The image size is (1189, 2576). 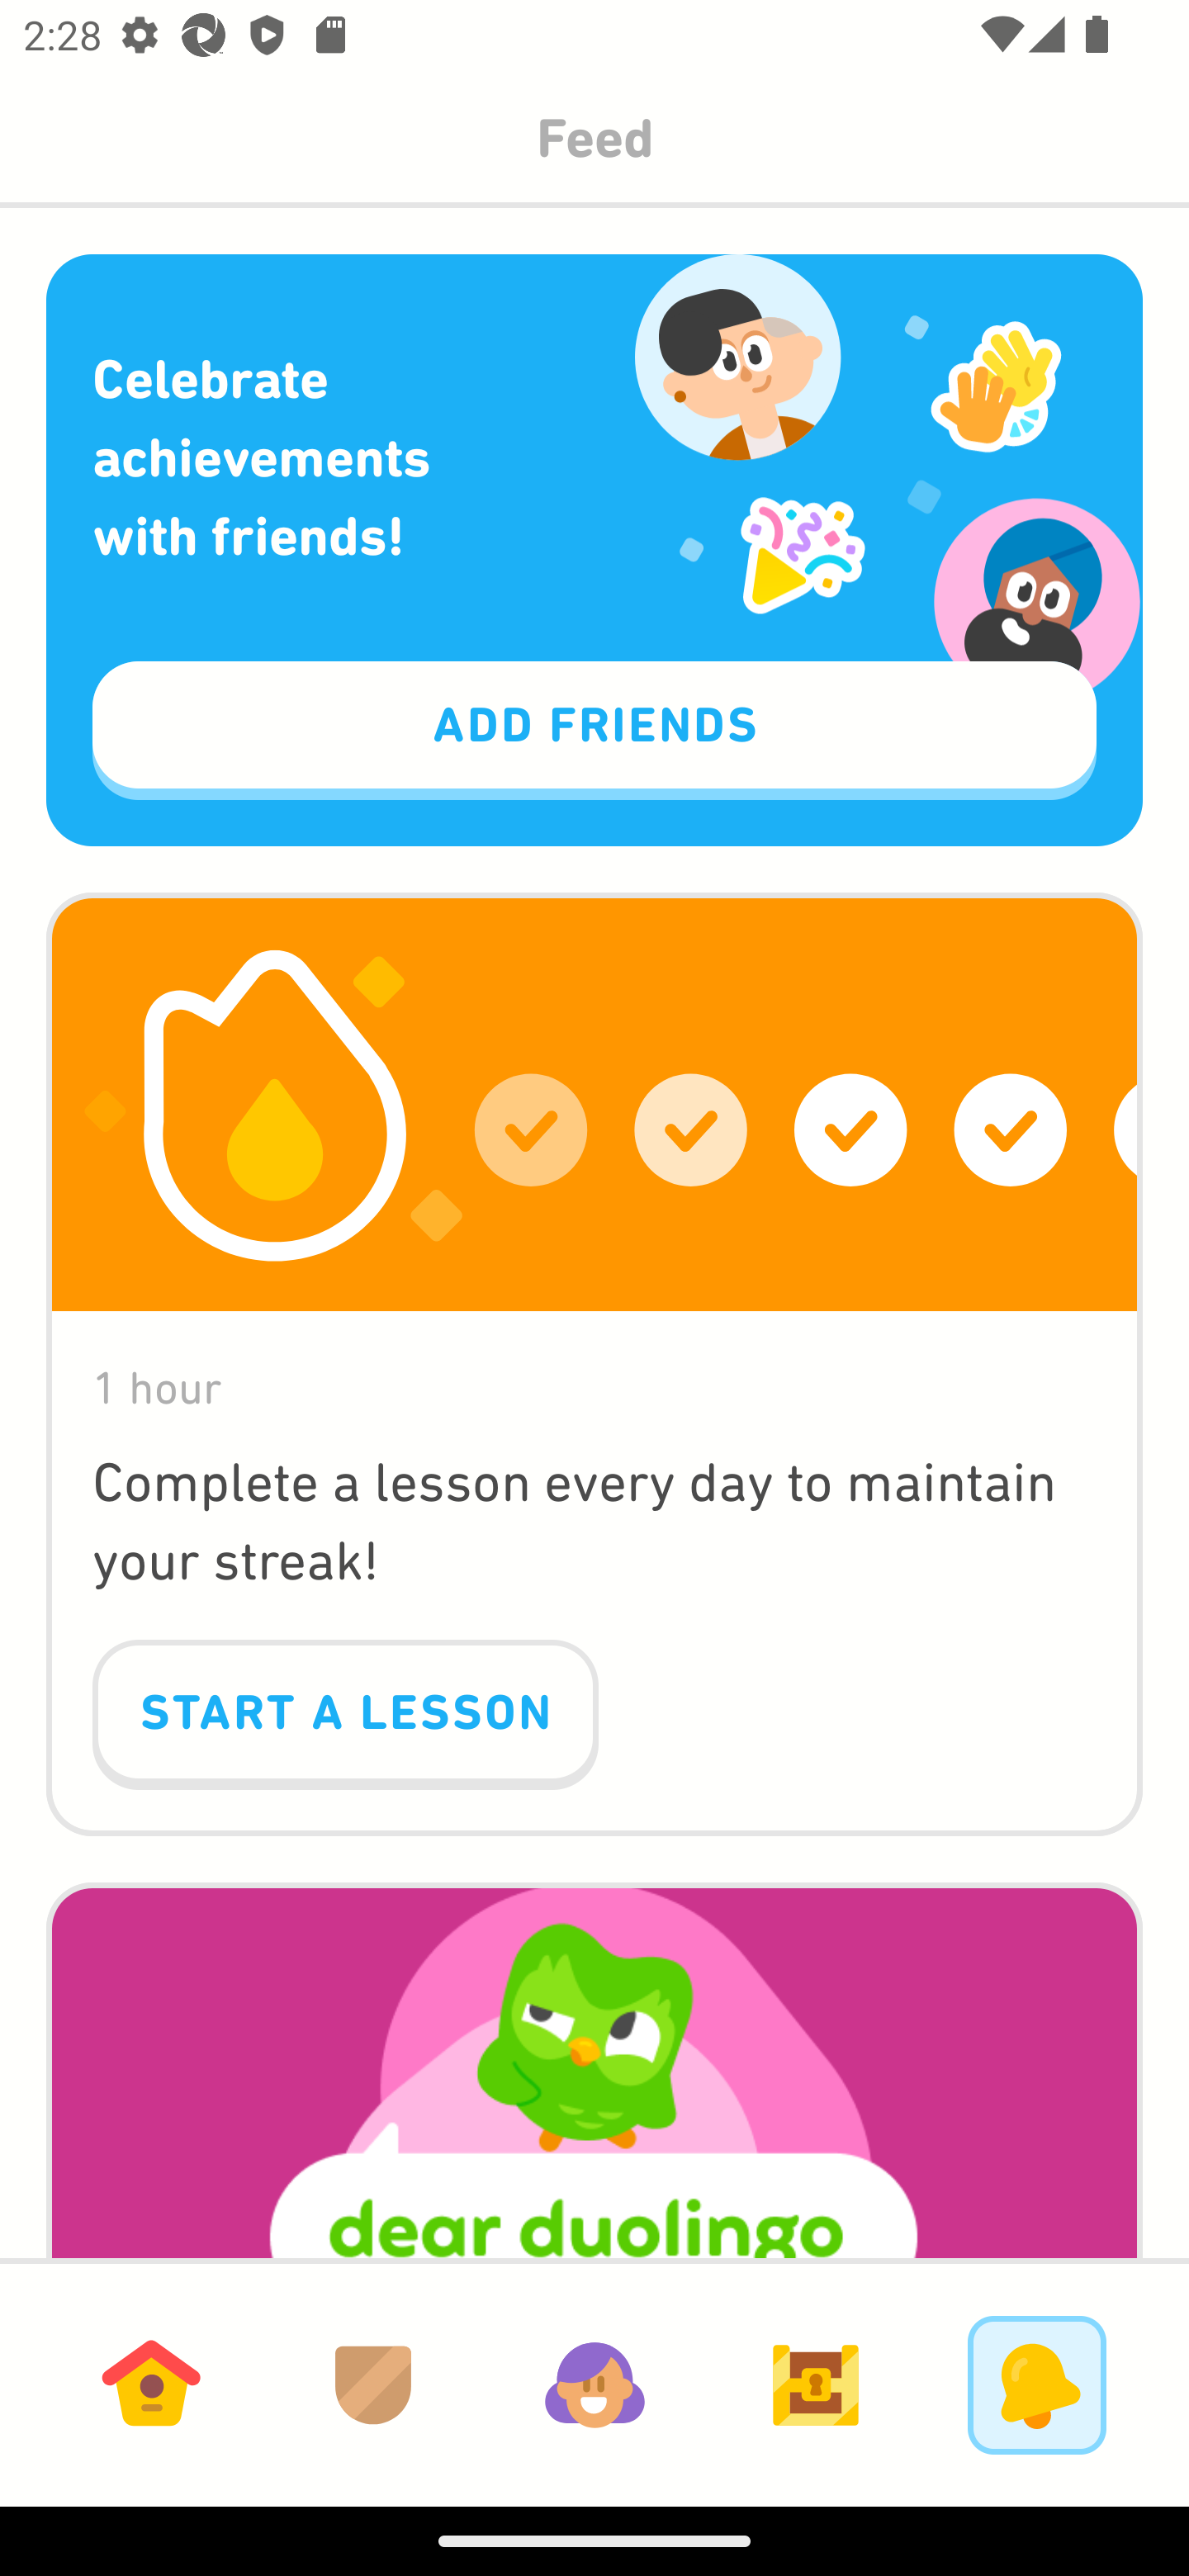 I want to click on START A LESSON, so click(x=345, y=1716).